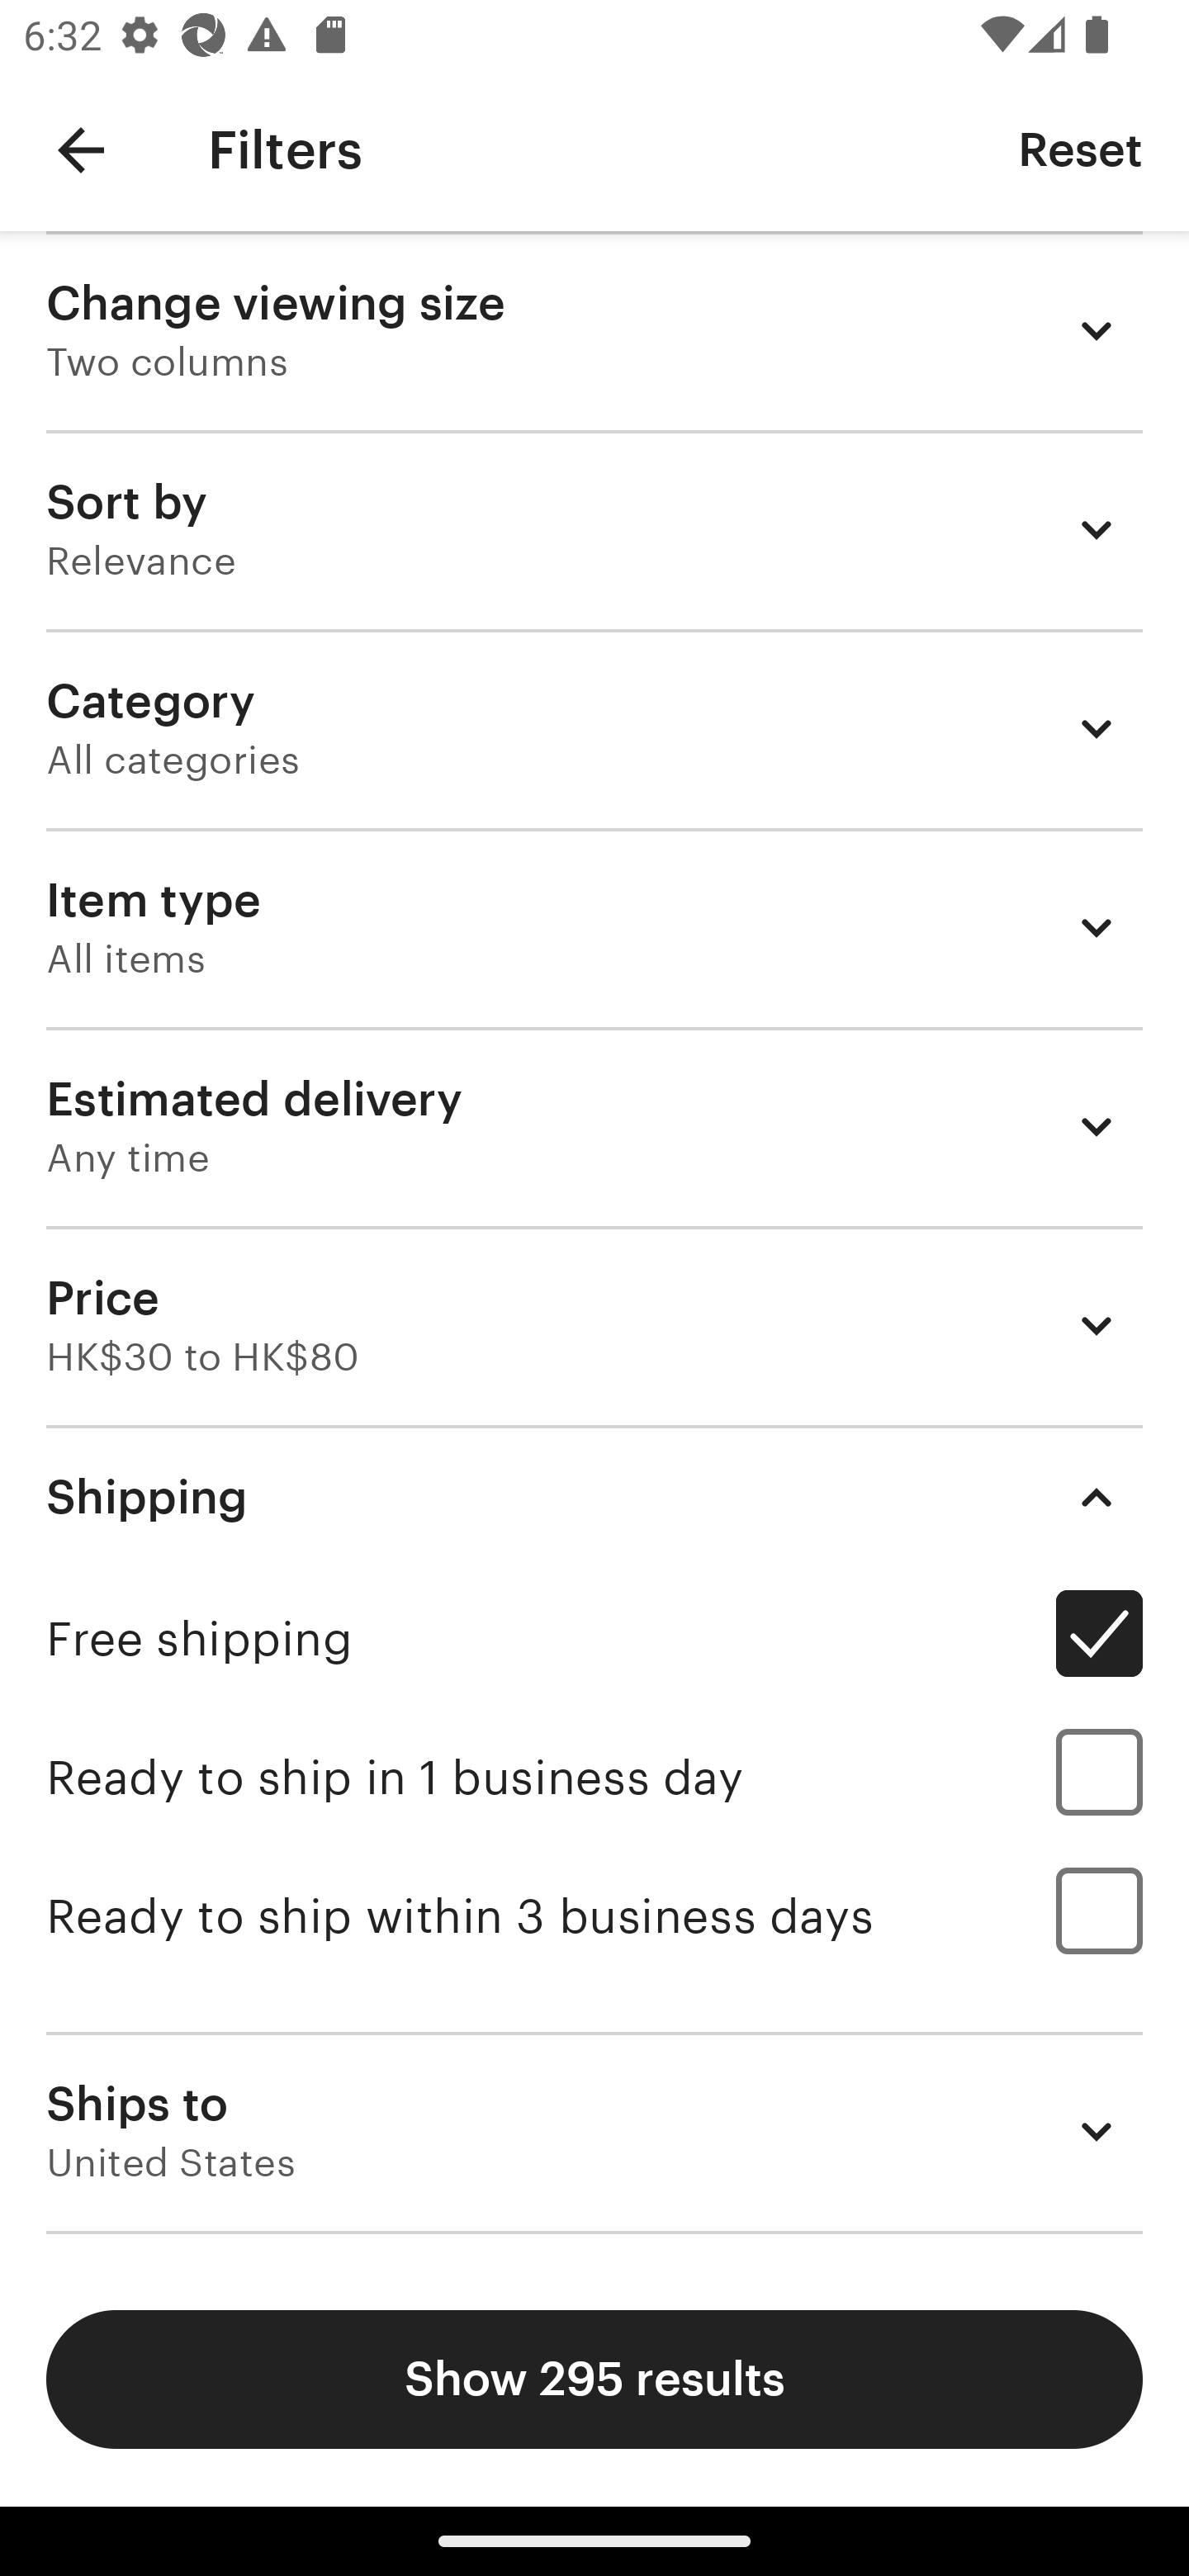 This screenshot has width=1189, height=2576. I want to click on Change viewing size Two columns, so click(594, 330).